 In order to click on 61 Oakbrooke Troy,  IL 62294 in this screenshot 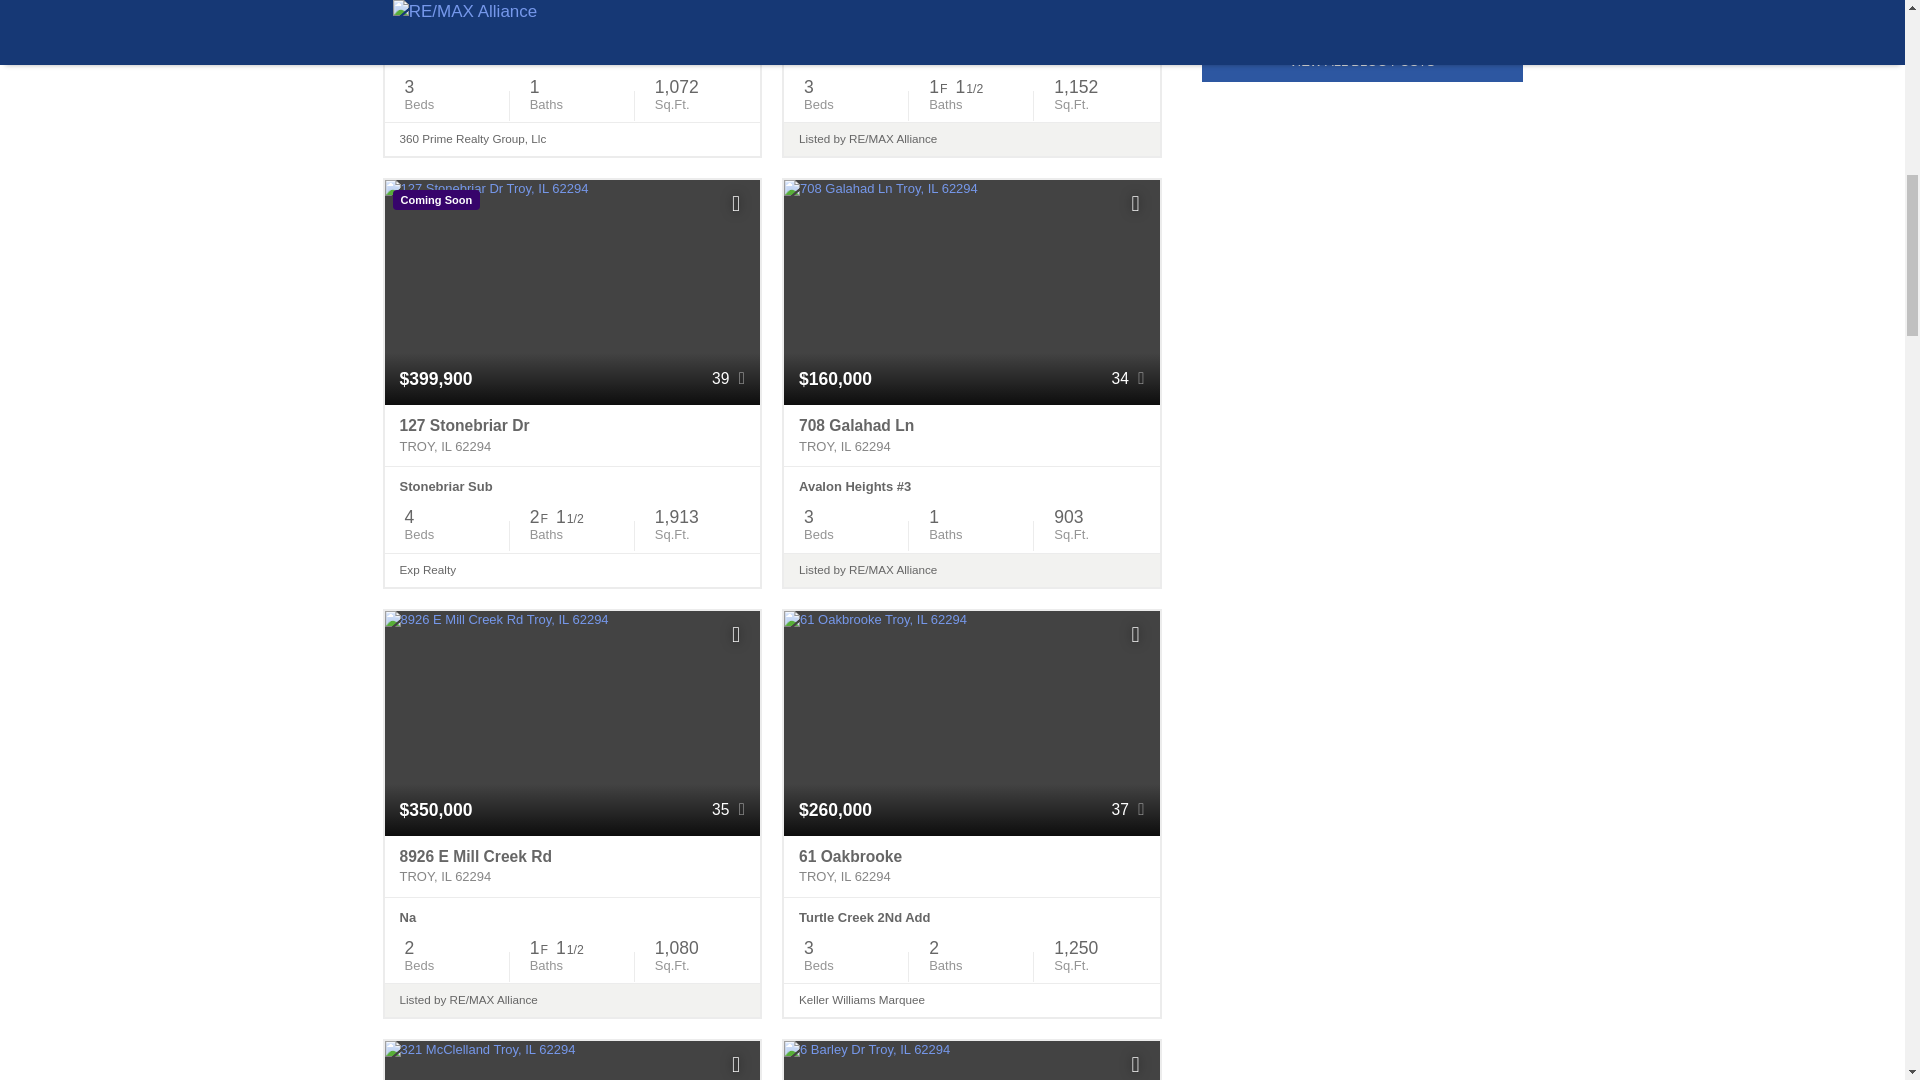, I will do `click(971, 866)`.